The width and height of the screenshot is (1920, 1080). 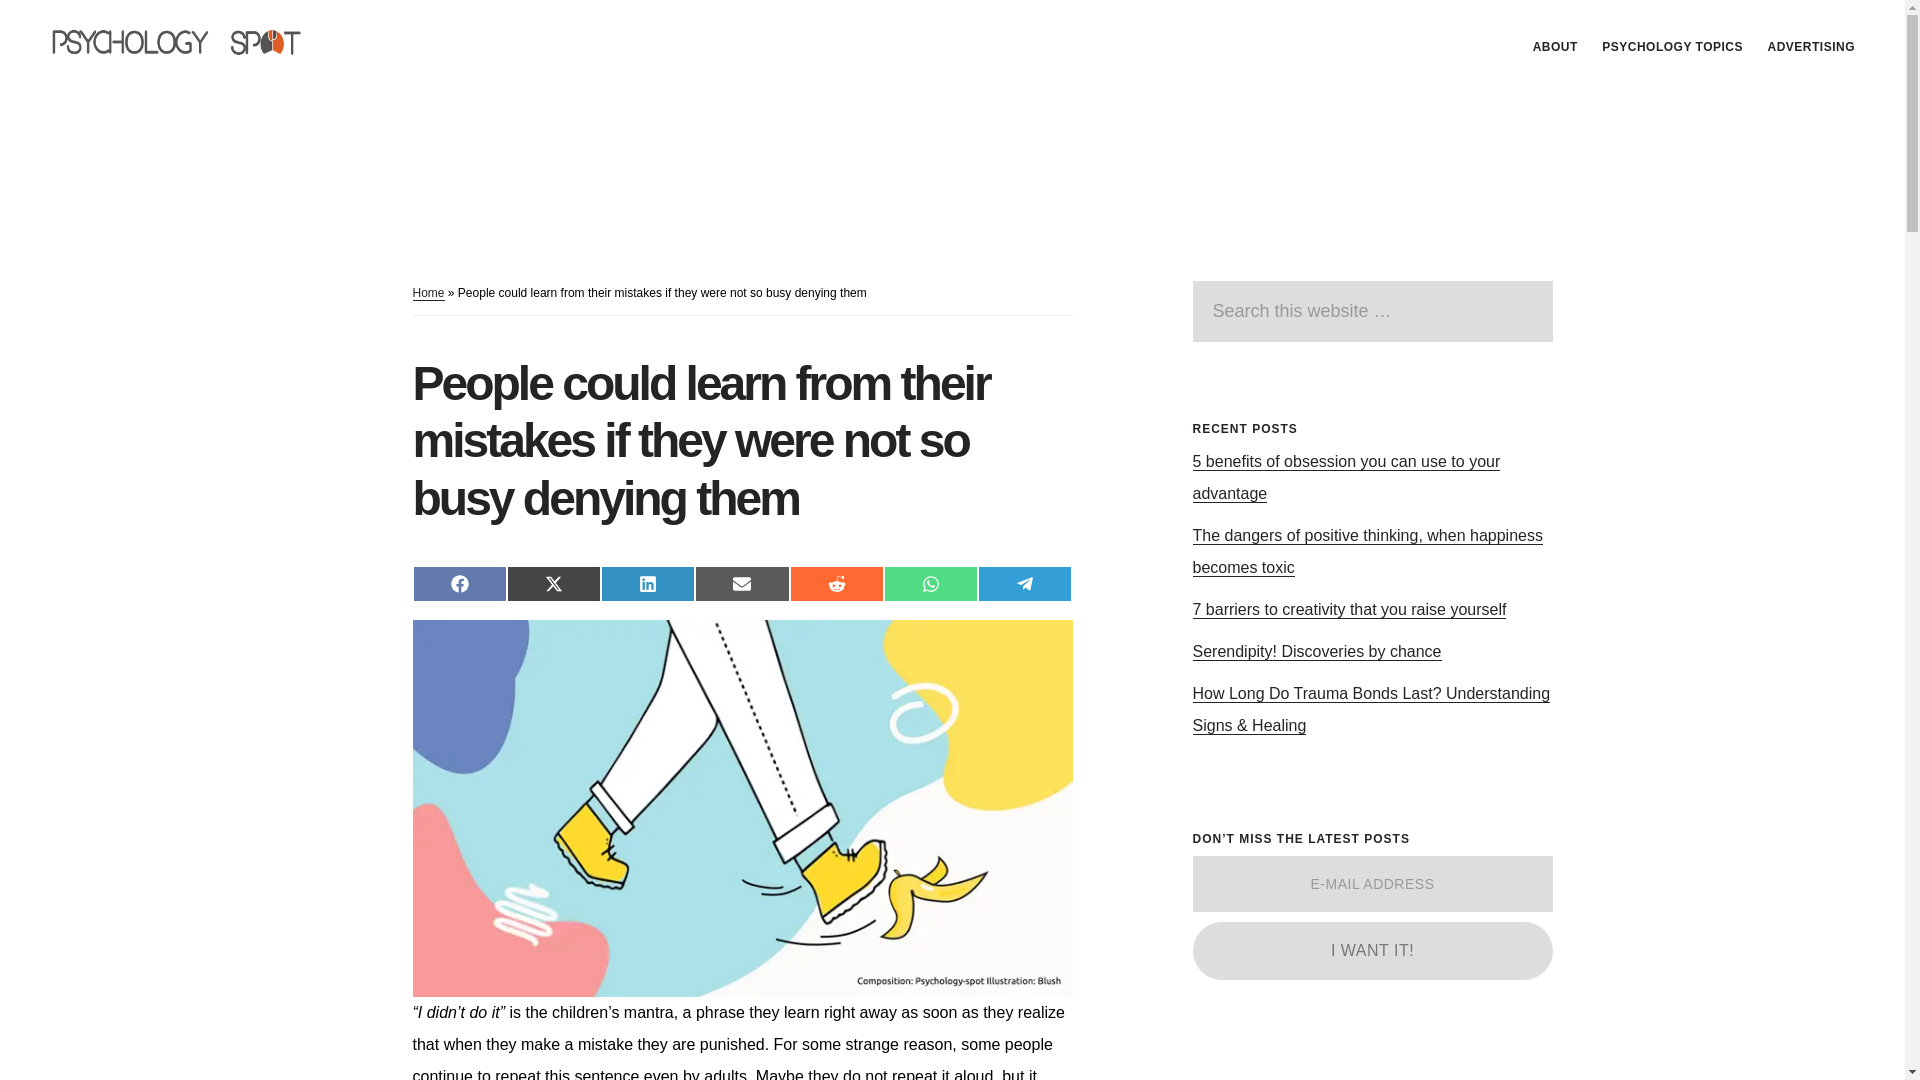 What do you see at coordinates (459, 583) in the screenshot?
I see `SHARE ON FACEBOOK` at bounding box center [459, 583].